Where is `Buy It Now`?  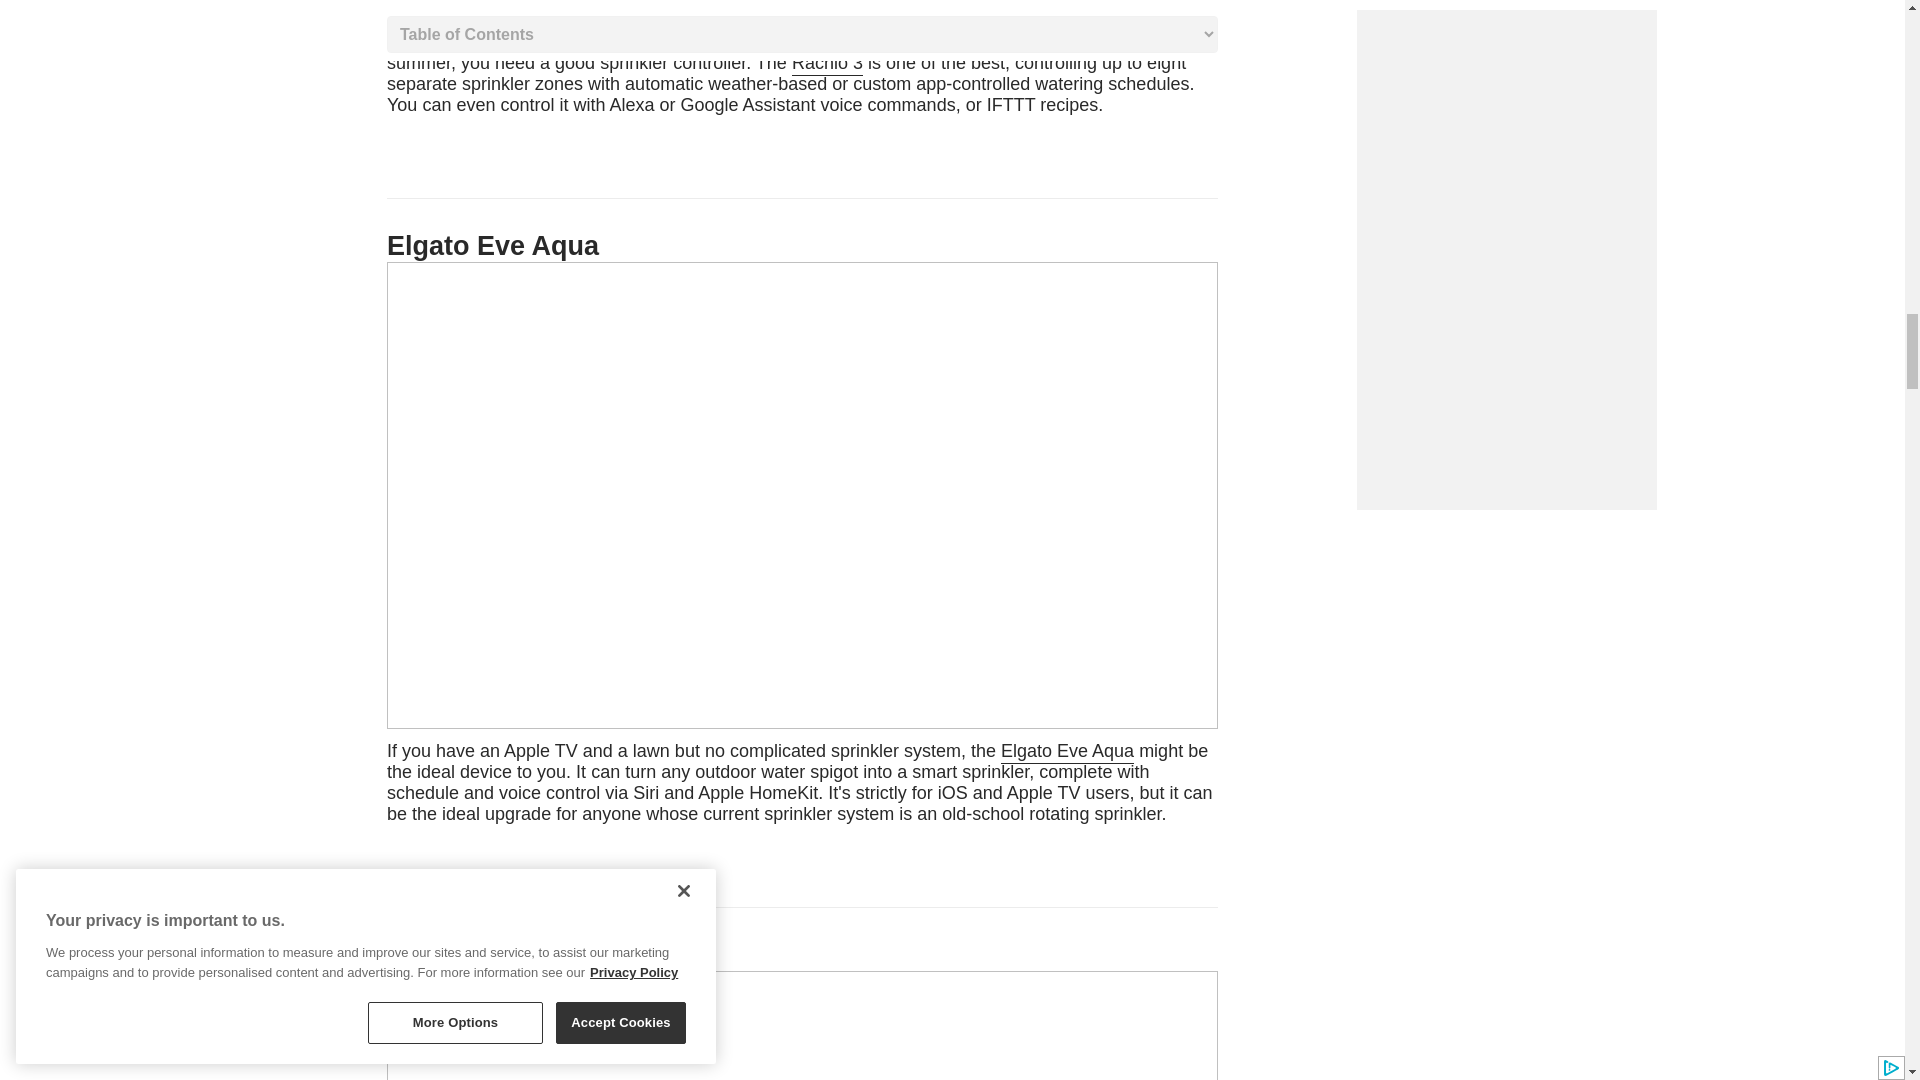
Buy It Now is located at coordinates (790, 73).